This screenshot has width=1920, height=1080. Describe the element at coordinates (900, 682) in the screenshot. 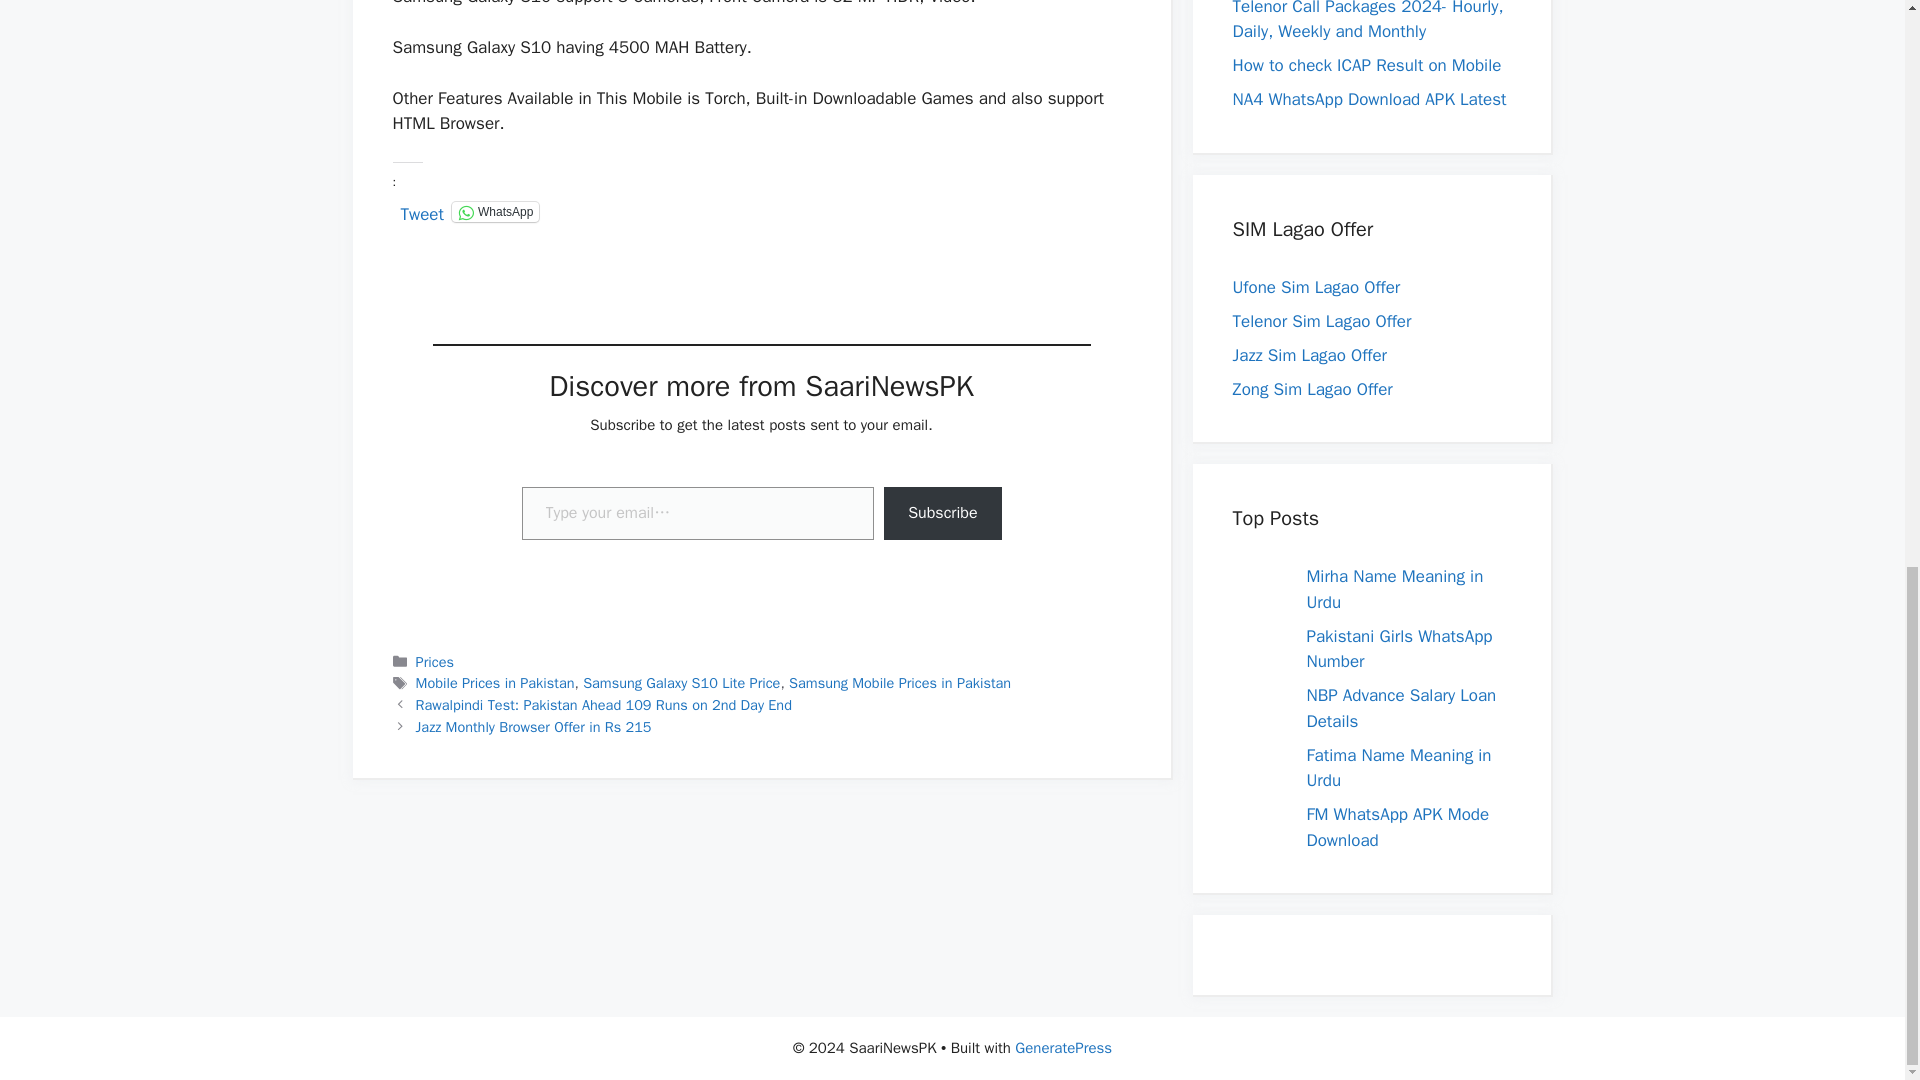

I see `Samsung Mobile Prices in Pakistan` at that location.